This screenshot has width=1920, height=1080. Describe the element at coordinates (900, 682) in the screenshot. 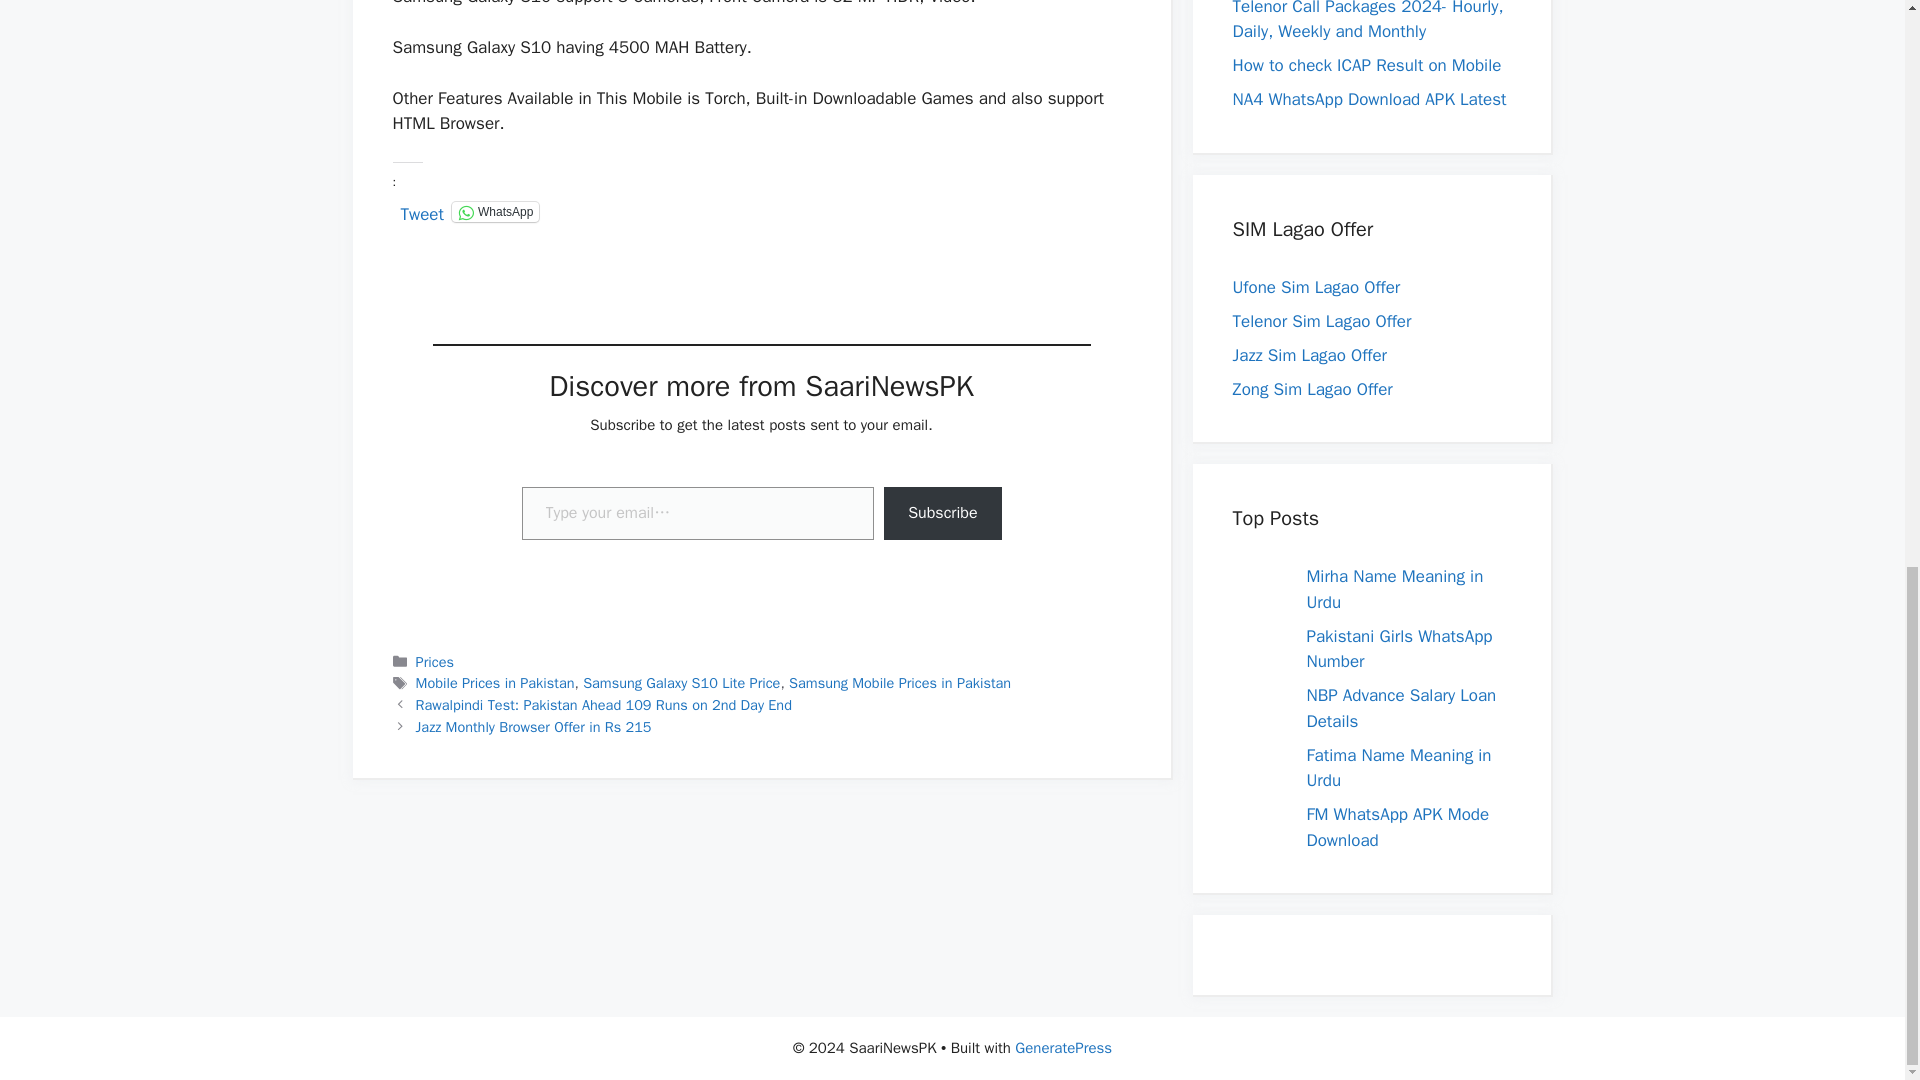

I see `Samsung Mobile Prices in Pakistan` at that location.